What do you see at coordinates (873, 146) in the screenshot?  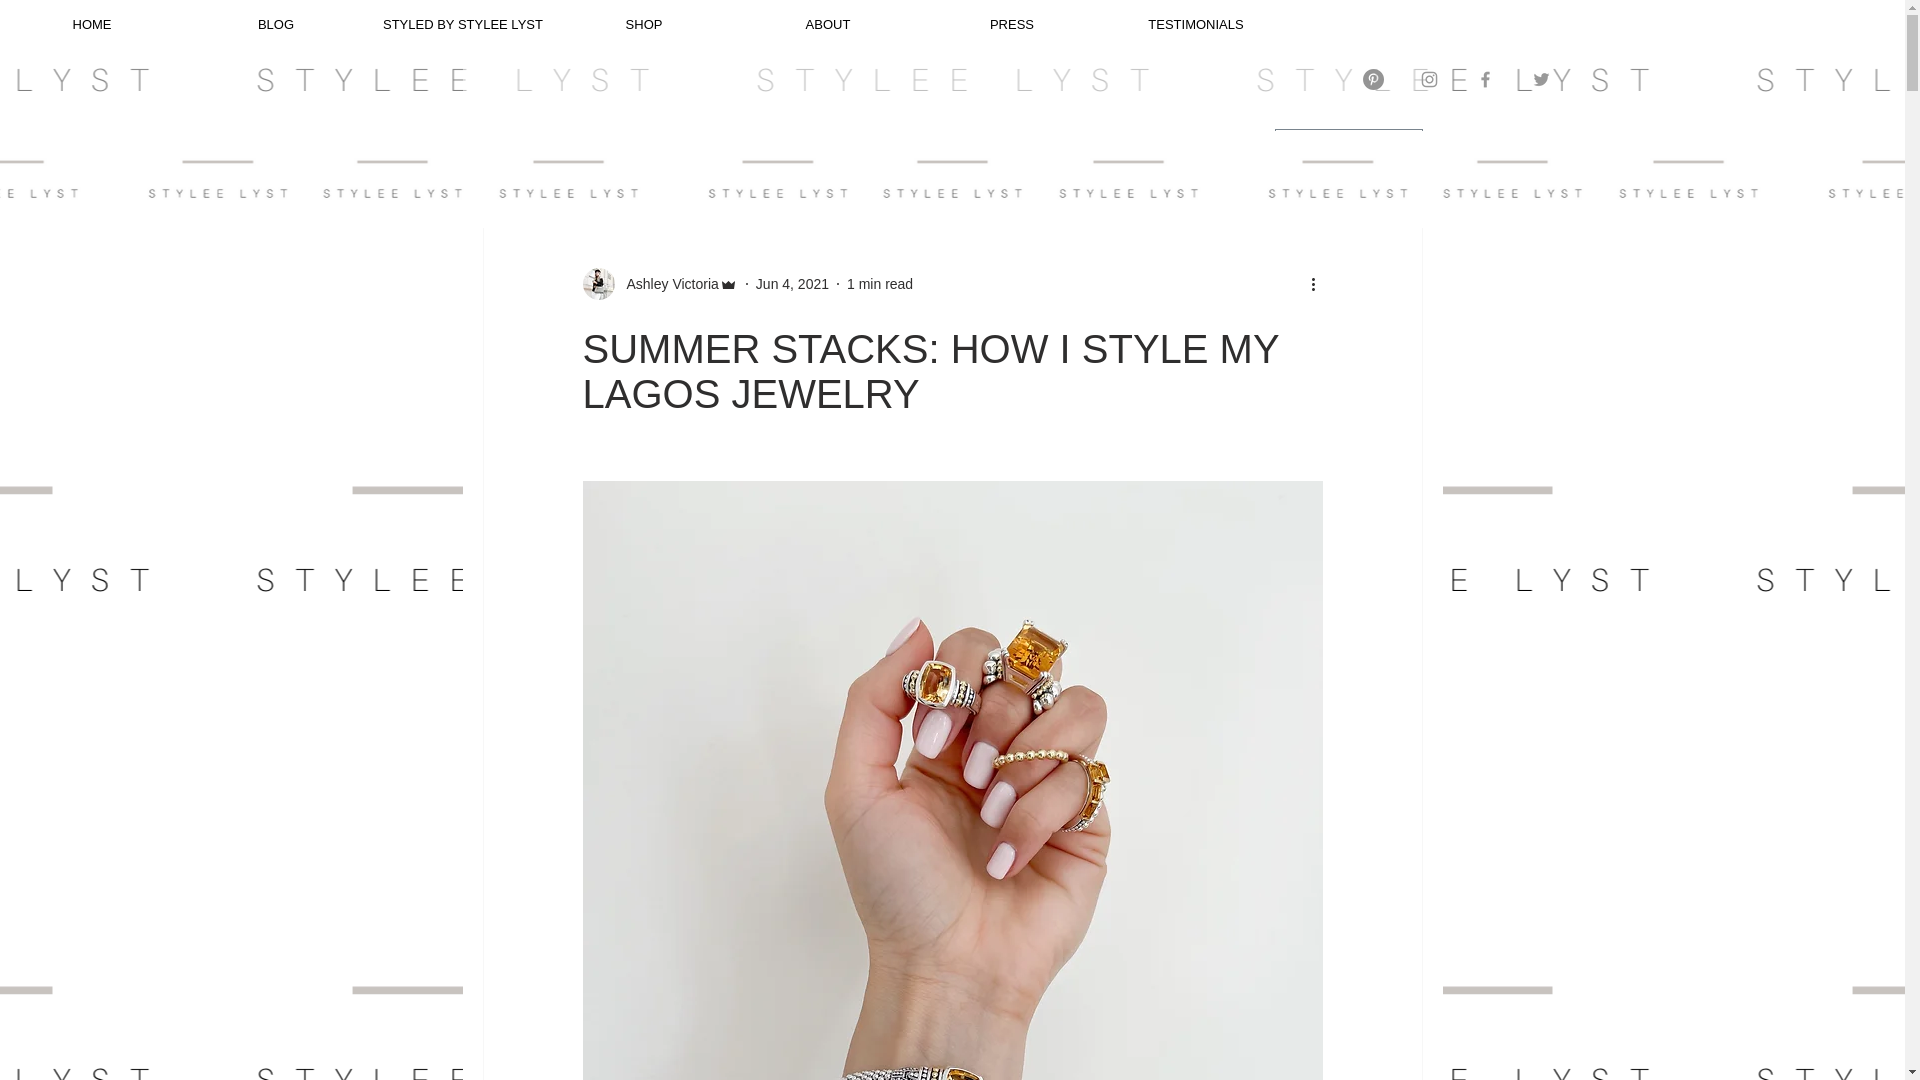 I see `TRAVEL` at bounding box center [873, 146].